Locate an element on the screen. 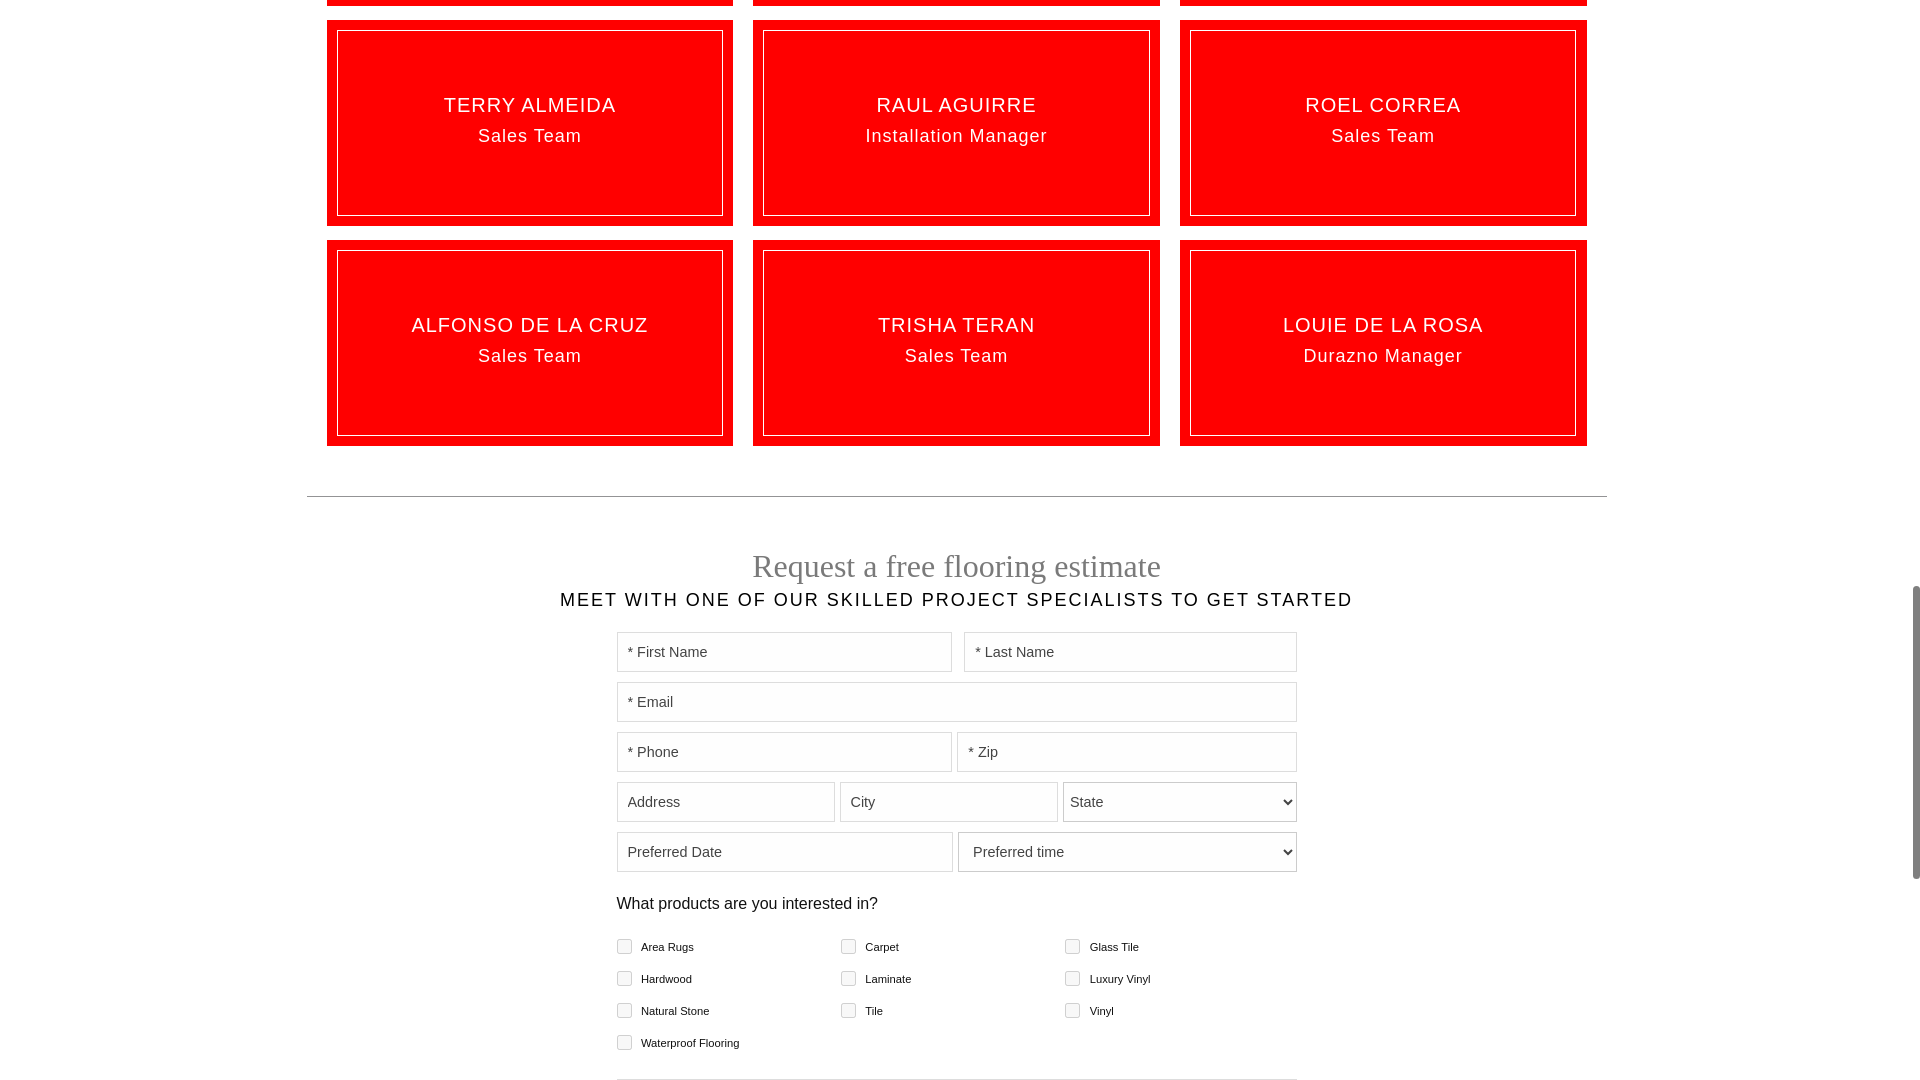 The image size is (1920, 1080). laminate is located at coordinates (848, 978).